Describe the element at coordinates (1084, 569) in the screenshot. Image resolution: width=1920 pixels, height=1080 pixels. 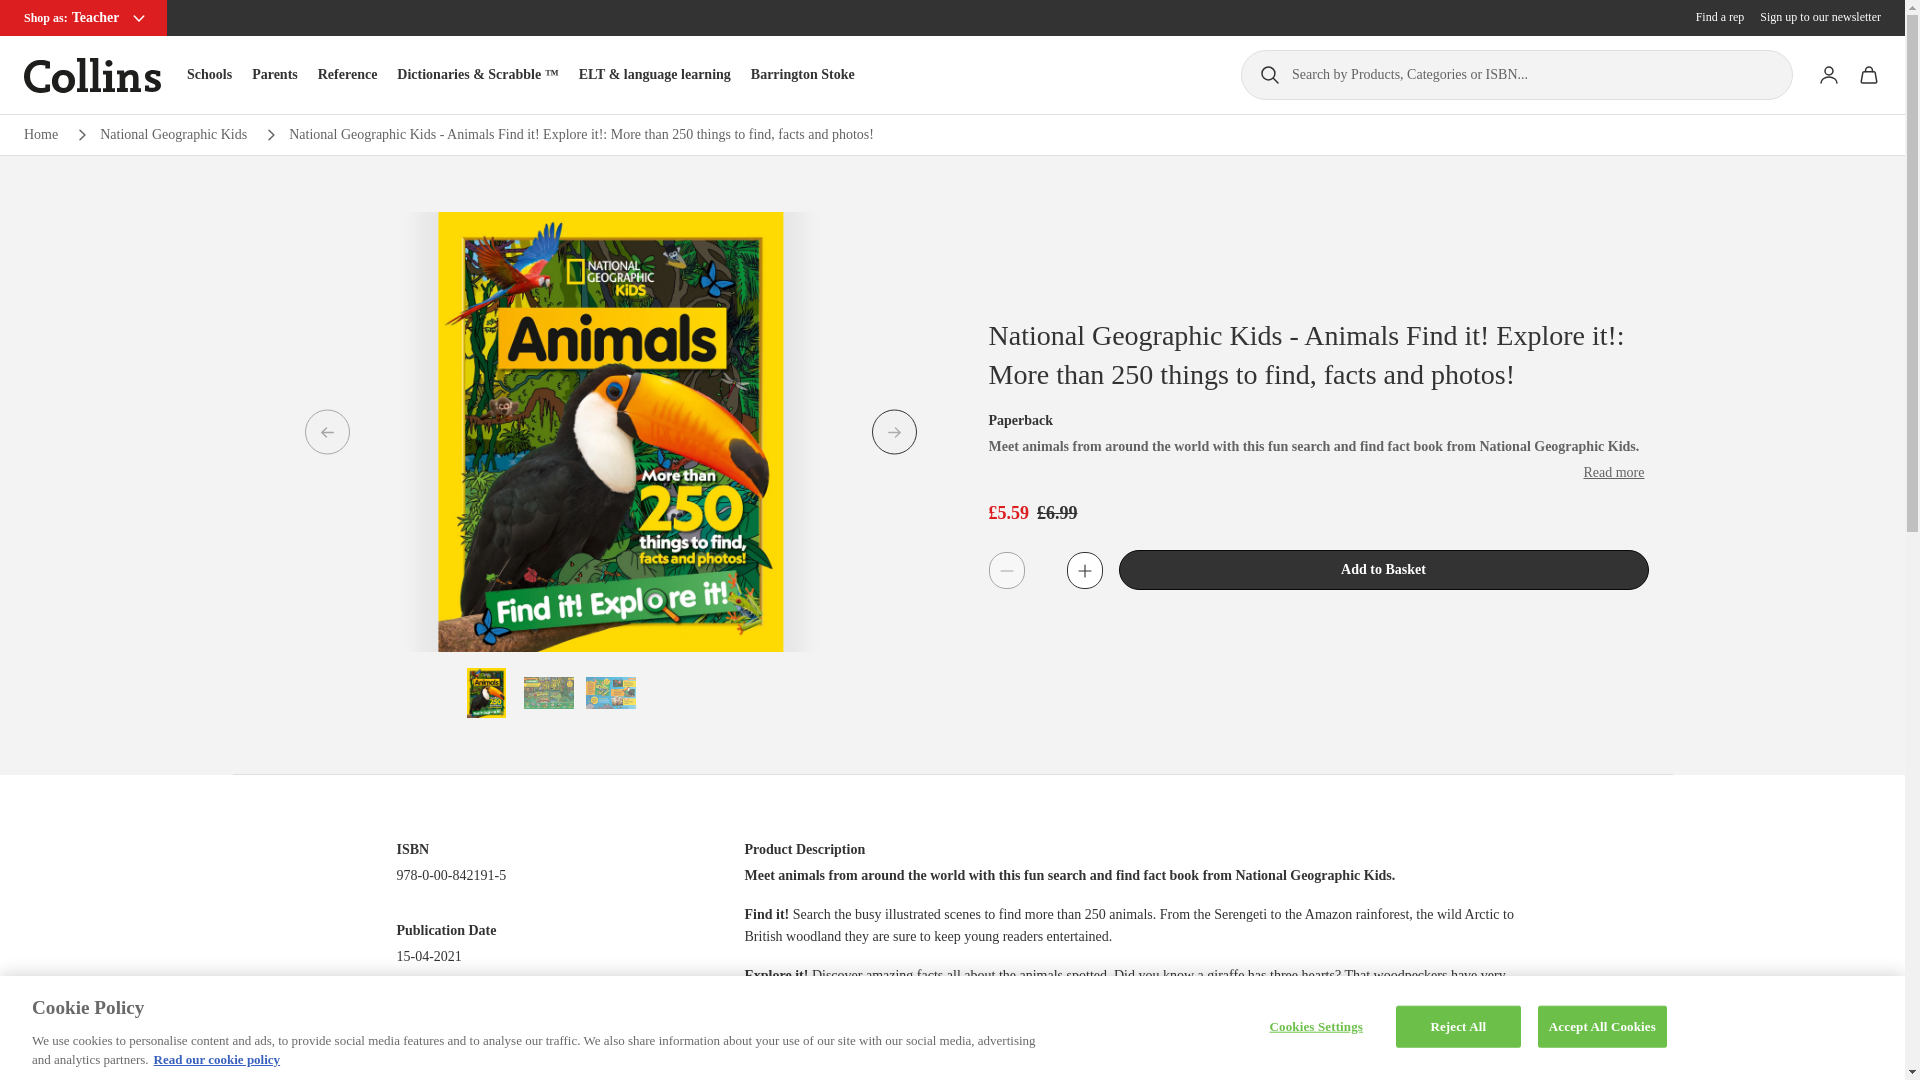
I see `Increase quantity` at that location.